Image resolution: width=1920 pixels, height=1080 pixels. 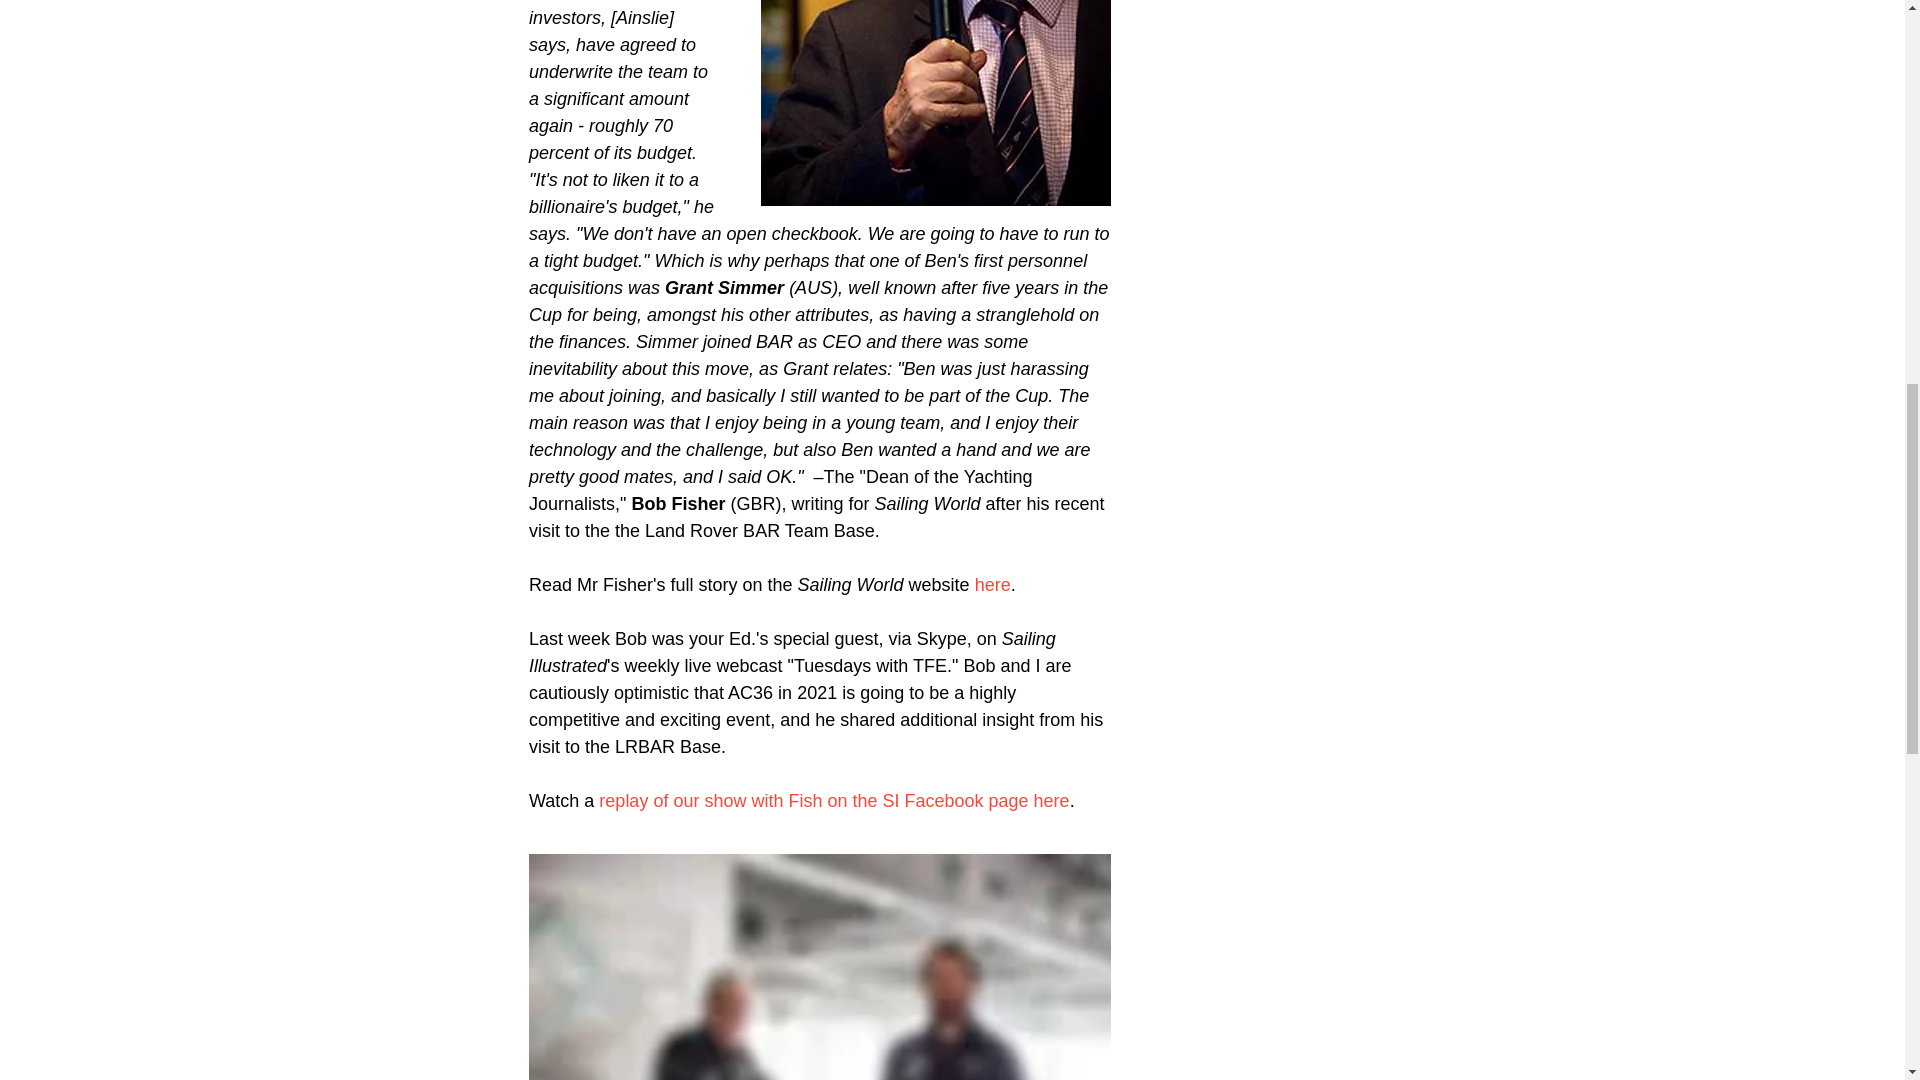 I want to click on replay of our show with Fish on the SI Facebook page here, so click(x=834, y=800).